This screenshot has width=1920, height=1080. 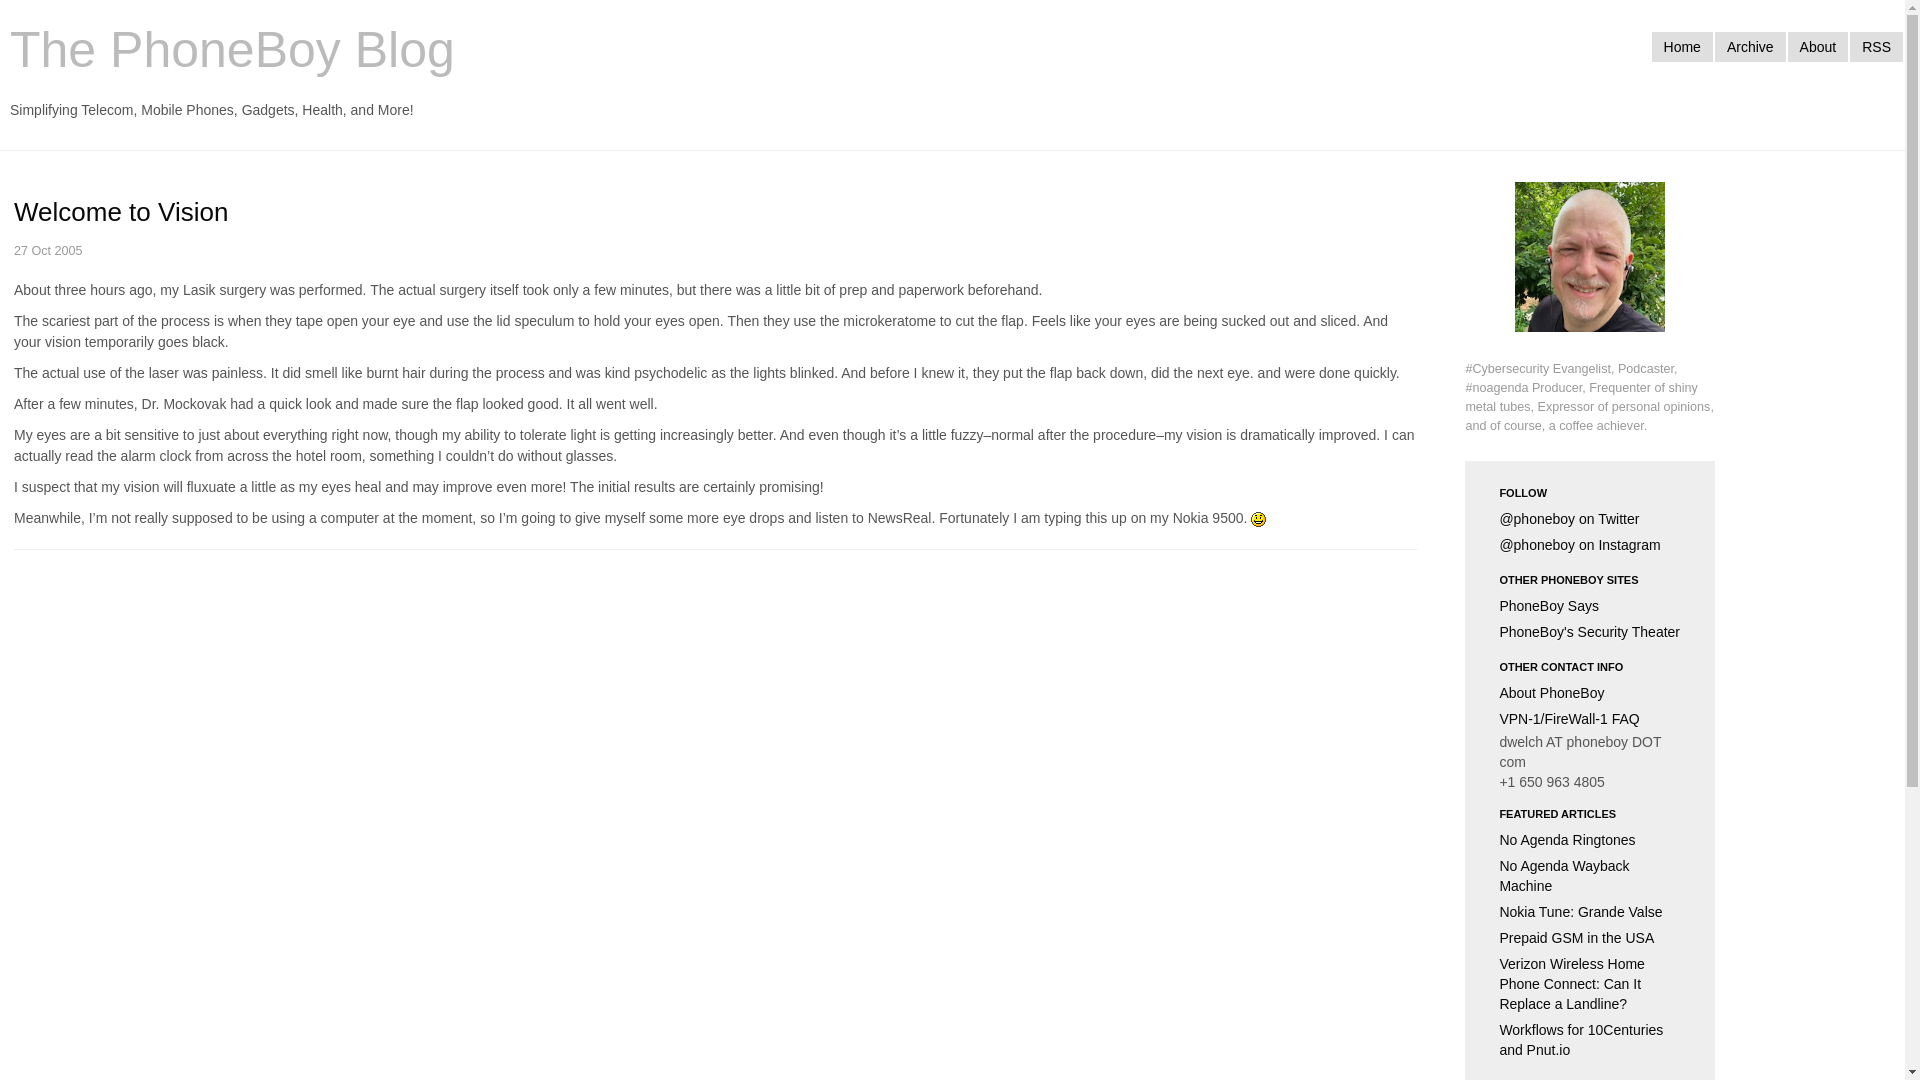 I want to click on PhoneBoy Says, so click(x=1590, y=605).